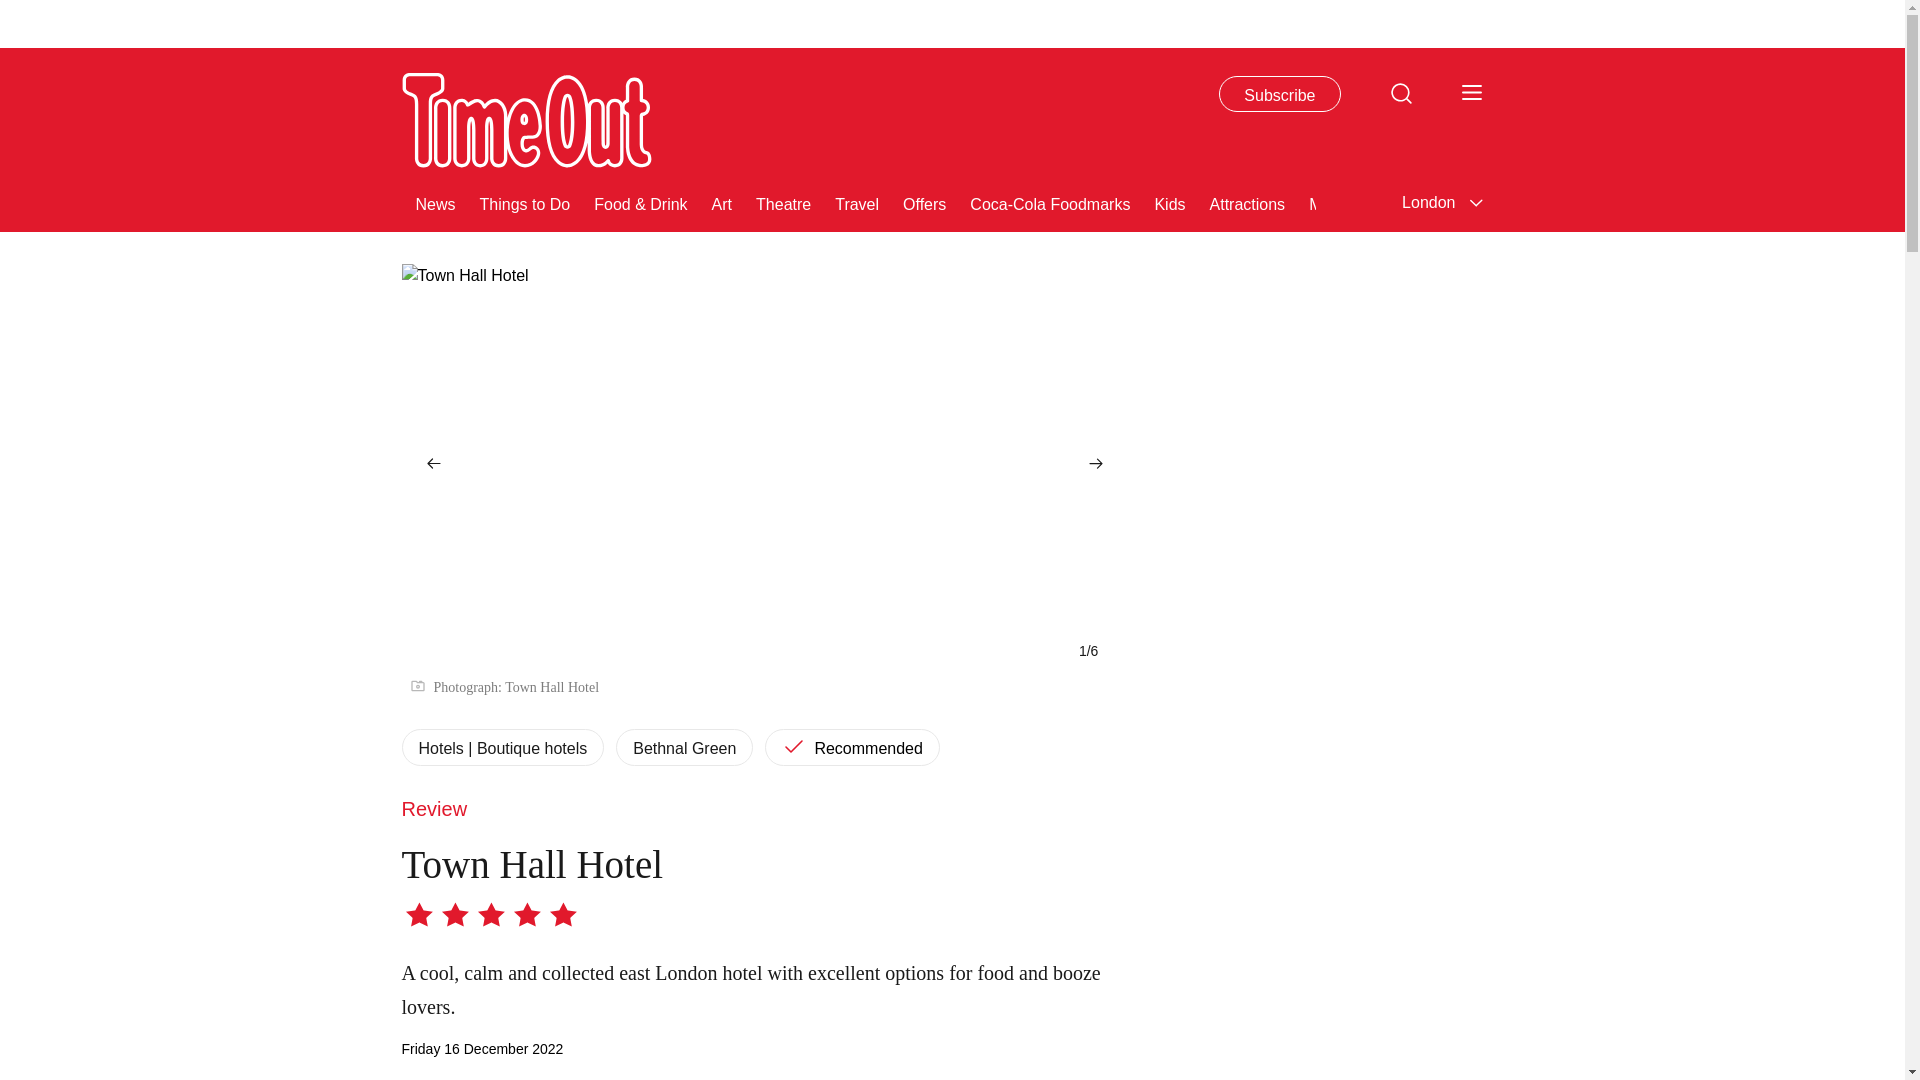 This screenshot has width=1920, height=1080. Describe the element at coordinates (1050, 202) in the screenshot. I see `Coca-Cola Foodmarks` at that location.